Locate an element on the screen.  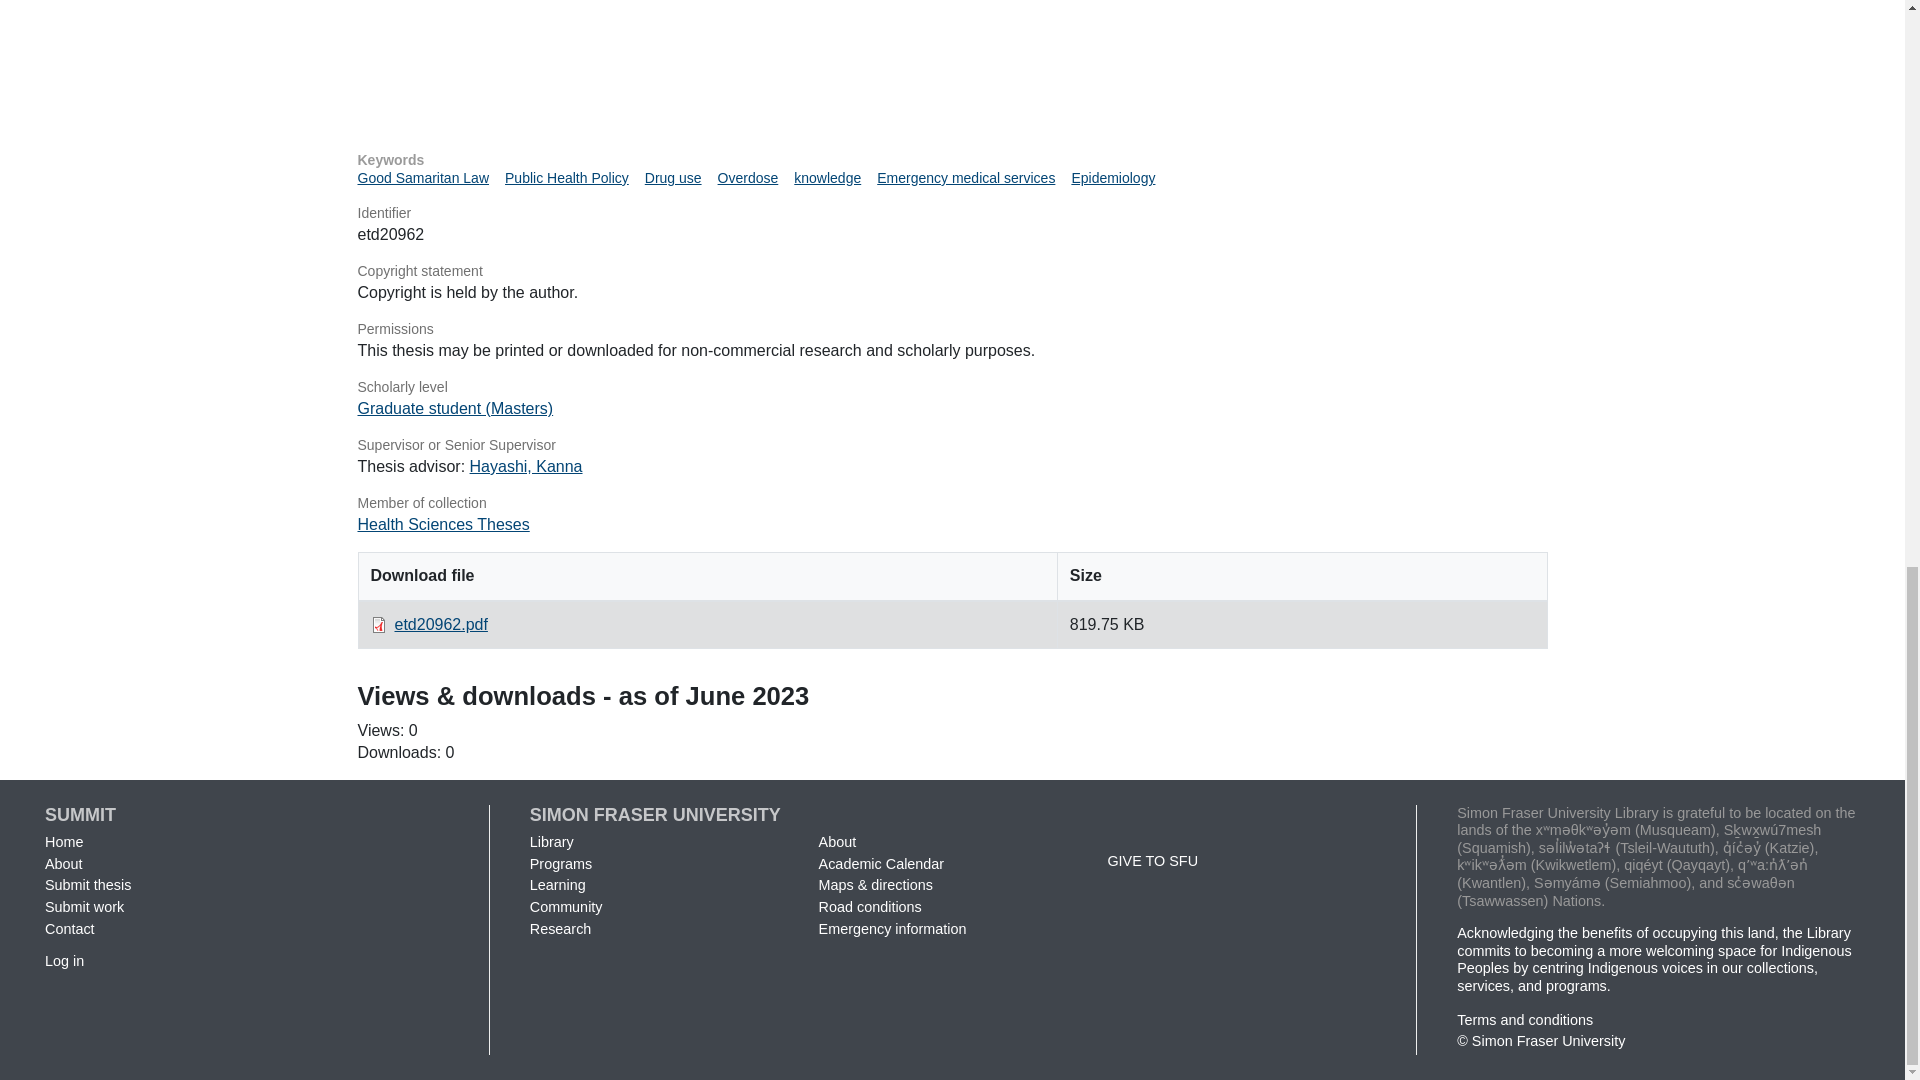
Home is located at coordinates (63, 841).